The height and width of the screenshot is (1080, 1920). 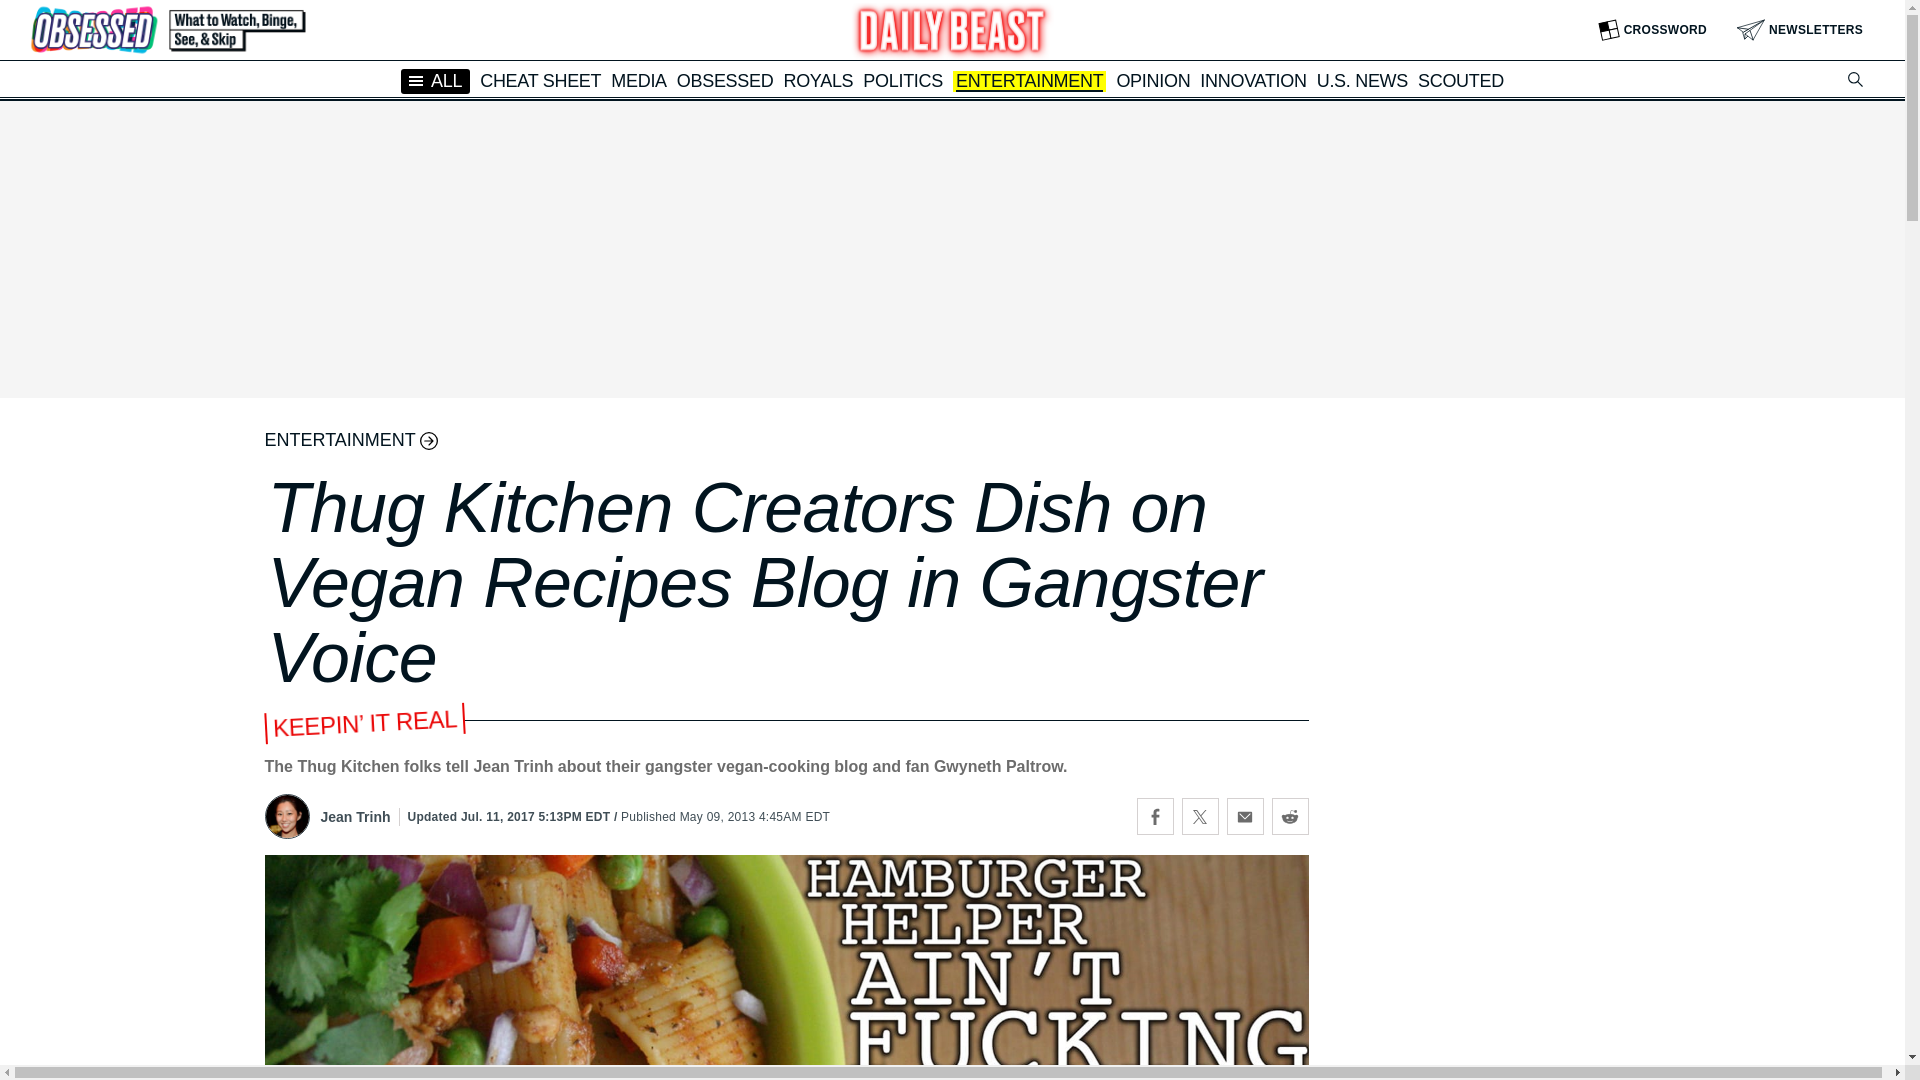 What do you see at coordinates (1252, 80) in the screenshot?
I see `INNOVATION` at bounding box center [1252, 80].